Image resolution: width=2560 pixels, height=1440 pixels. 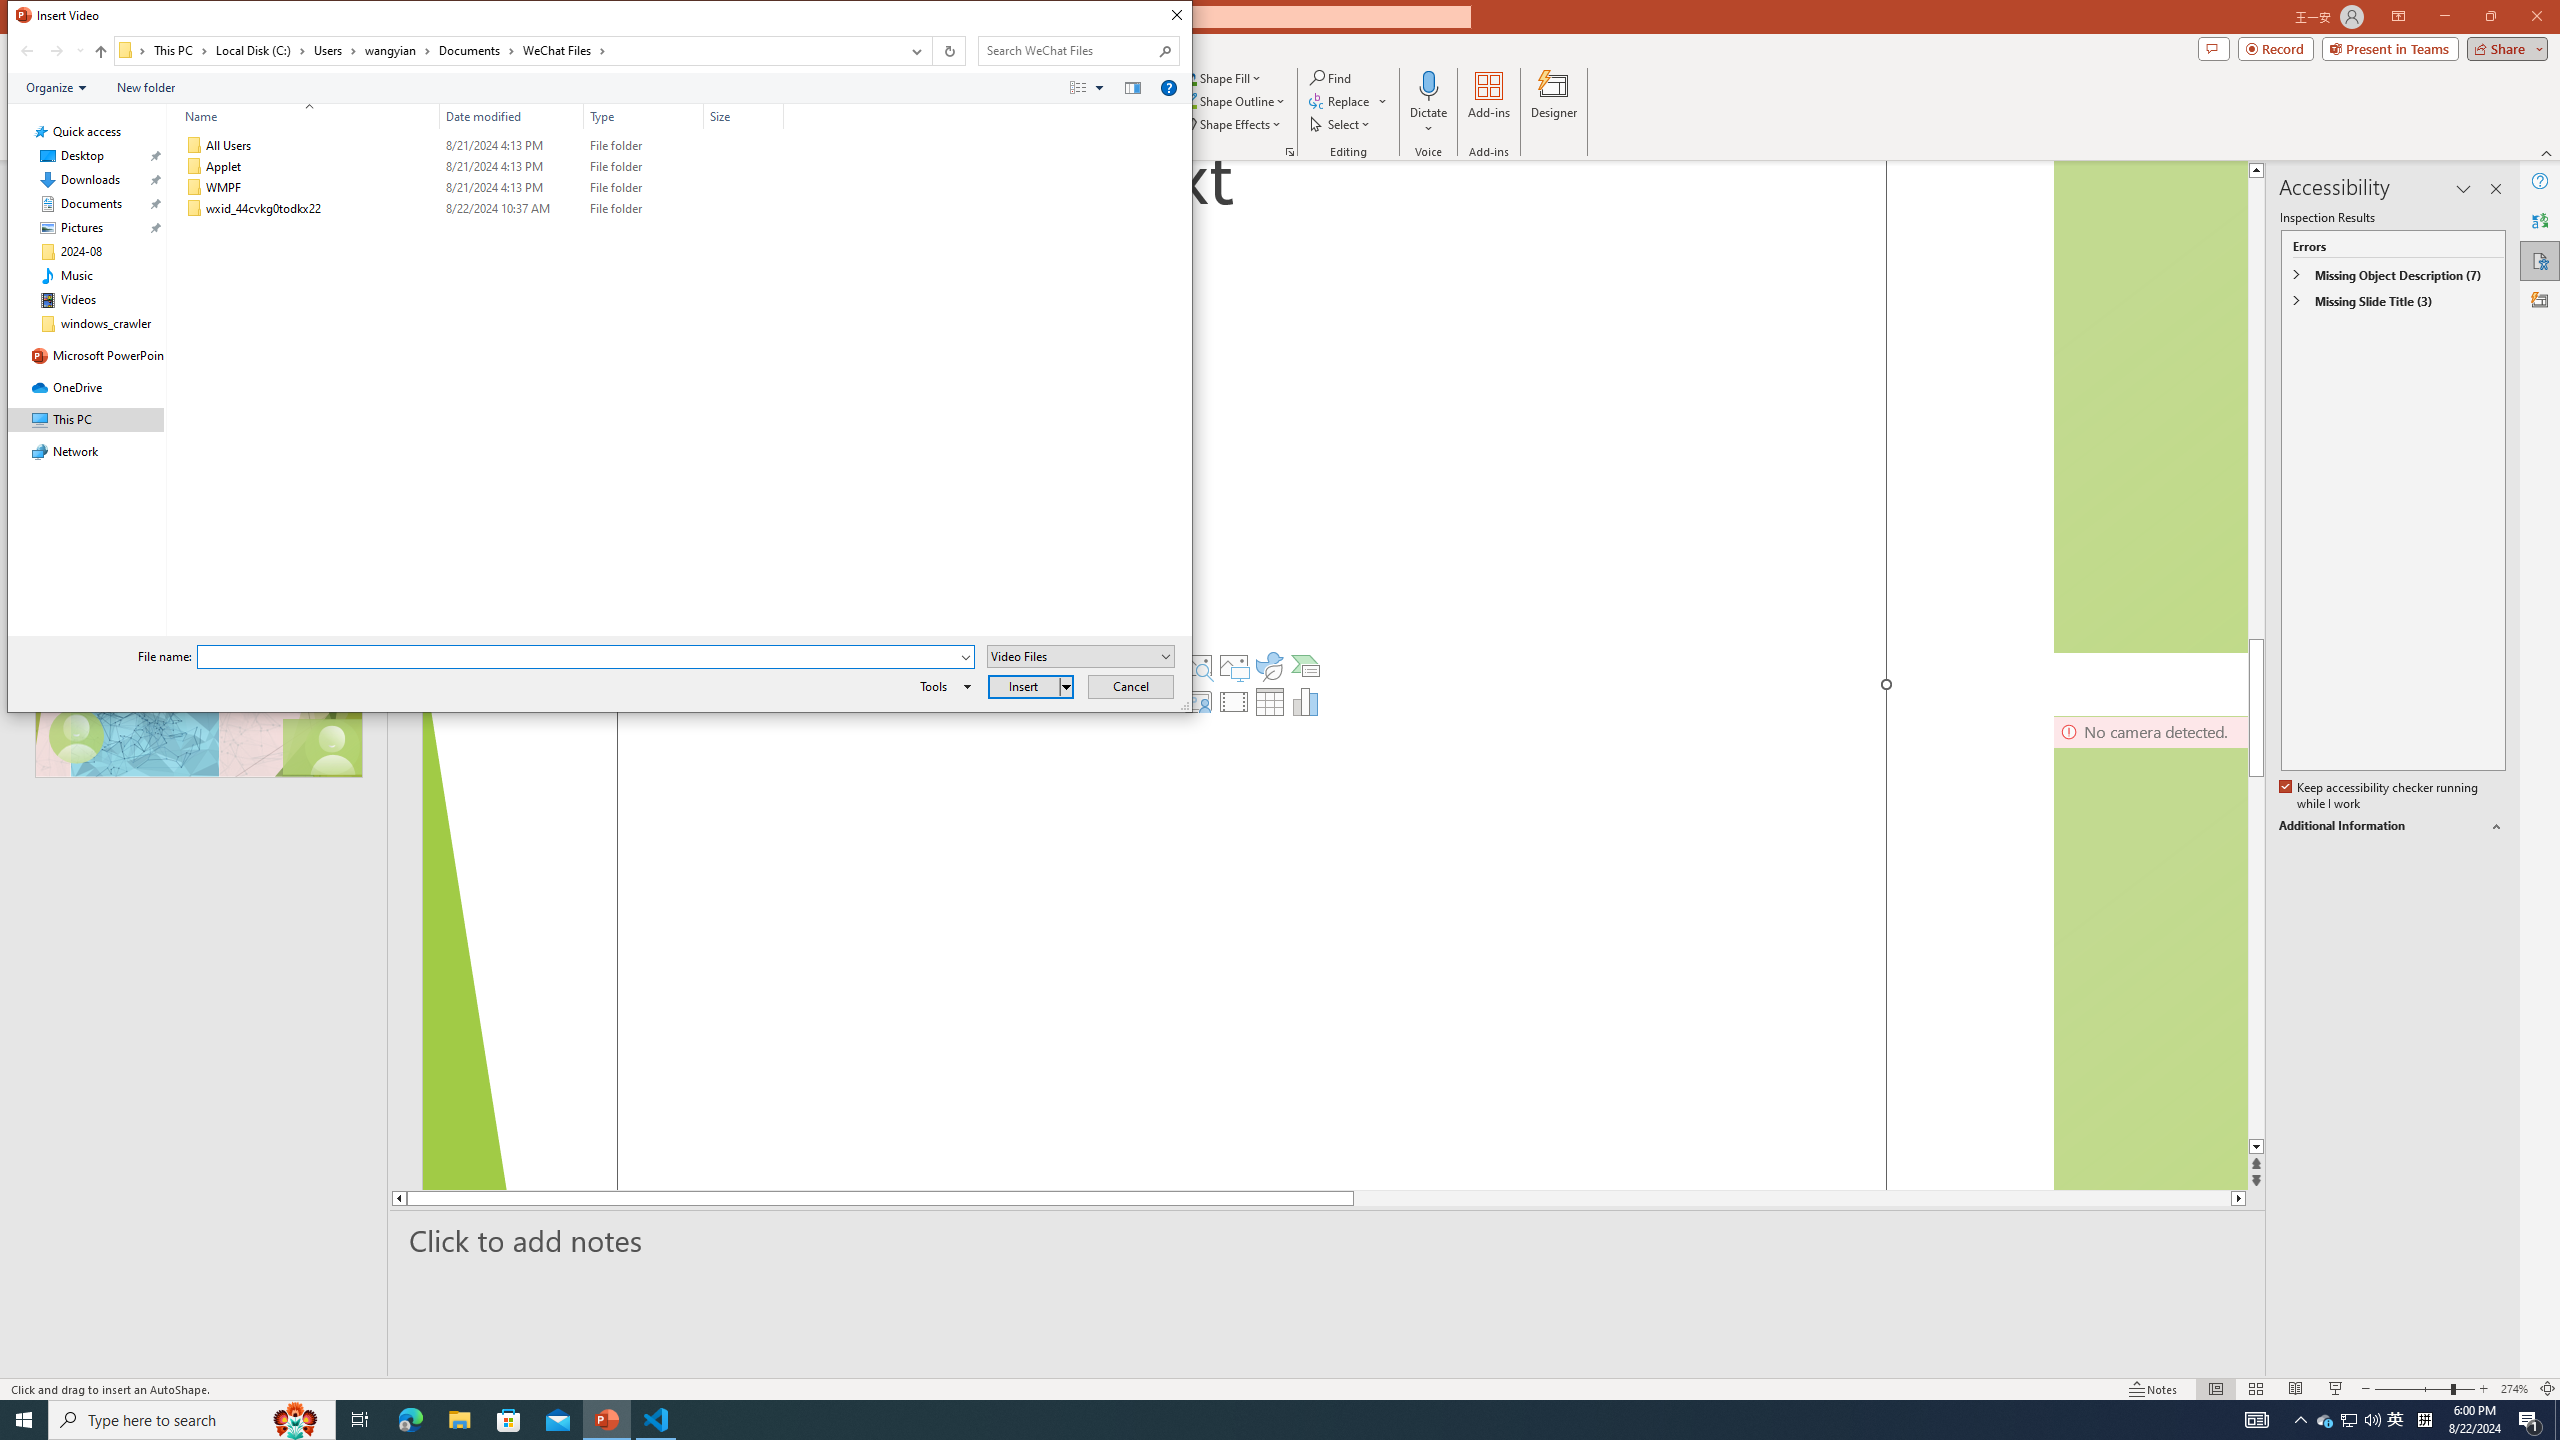 I want to click on Preview pane, so click(x=1132, y=87).